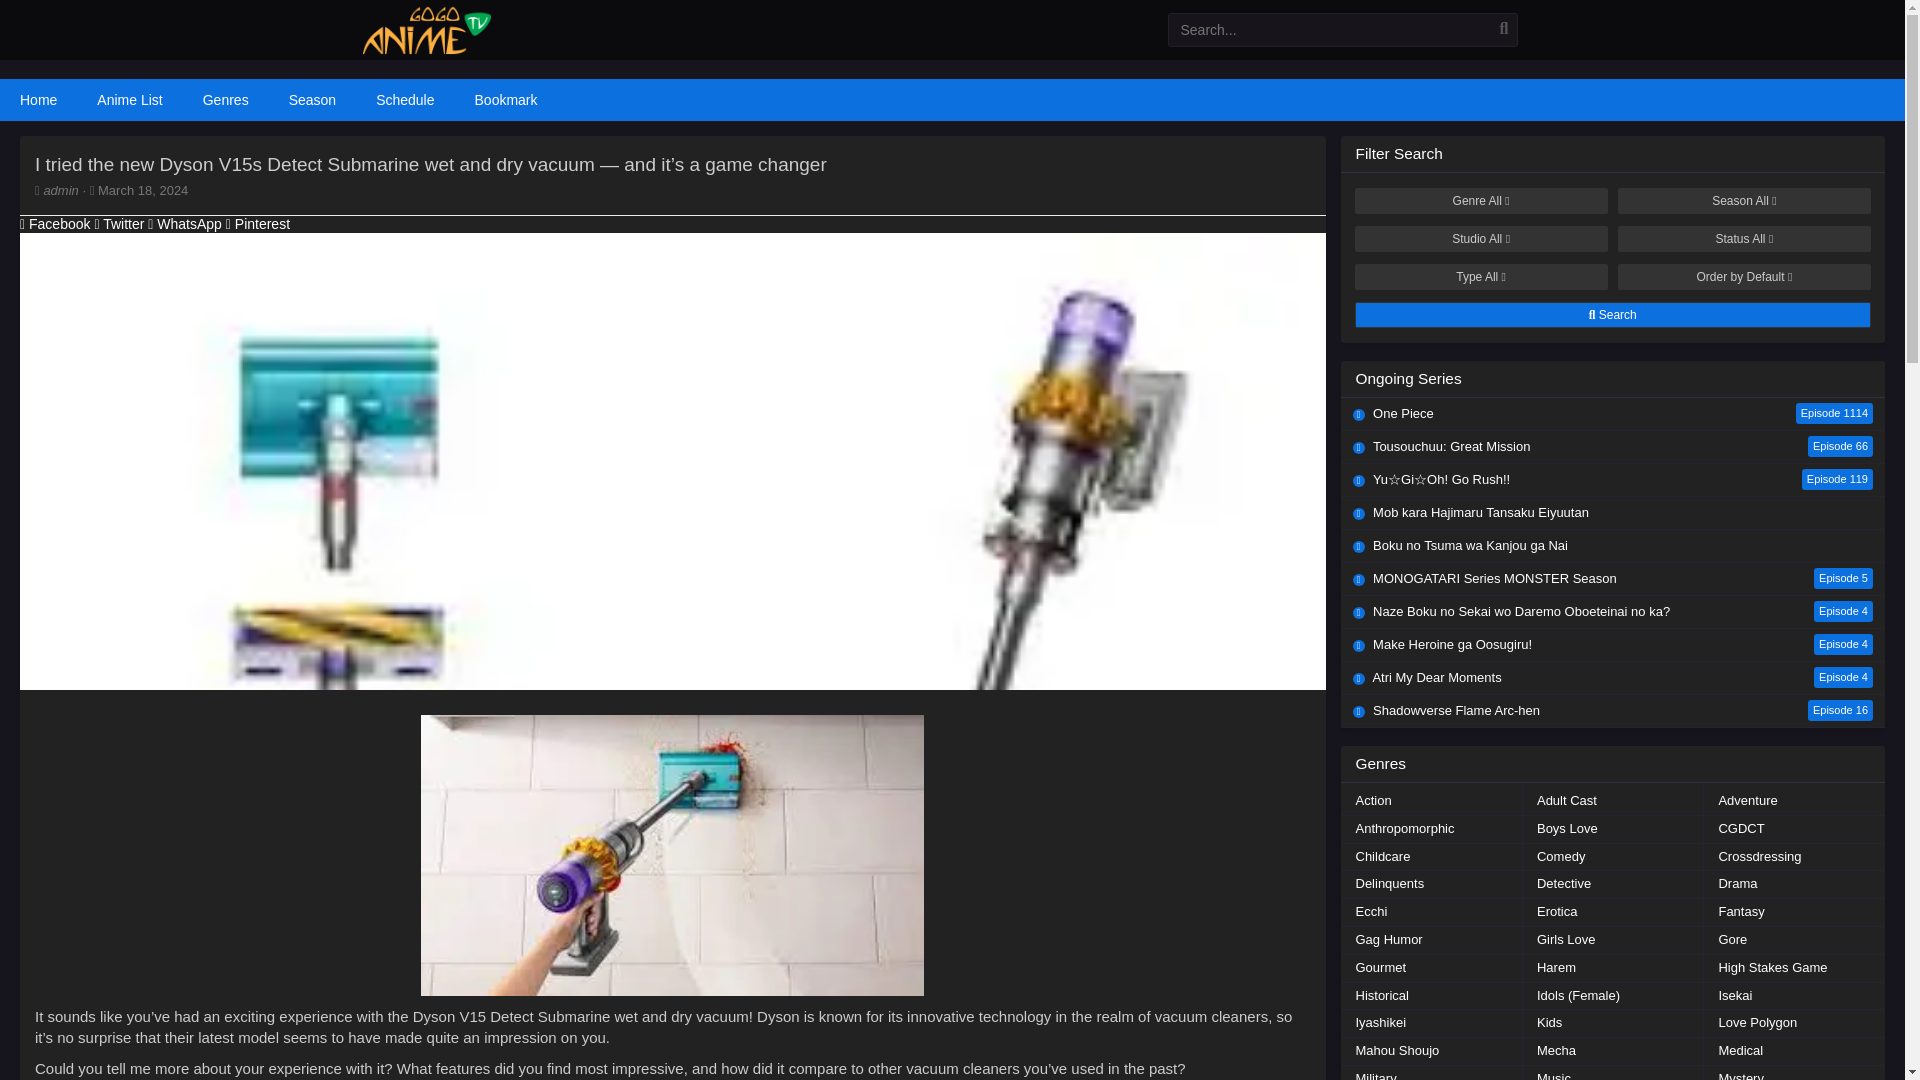  I want to click on Twitter, so click(1567, 802).